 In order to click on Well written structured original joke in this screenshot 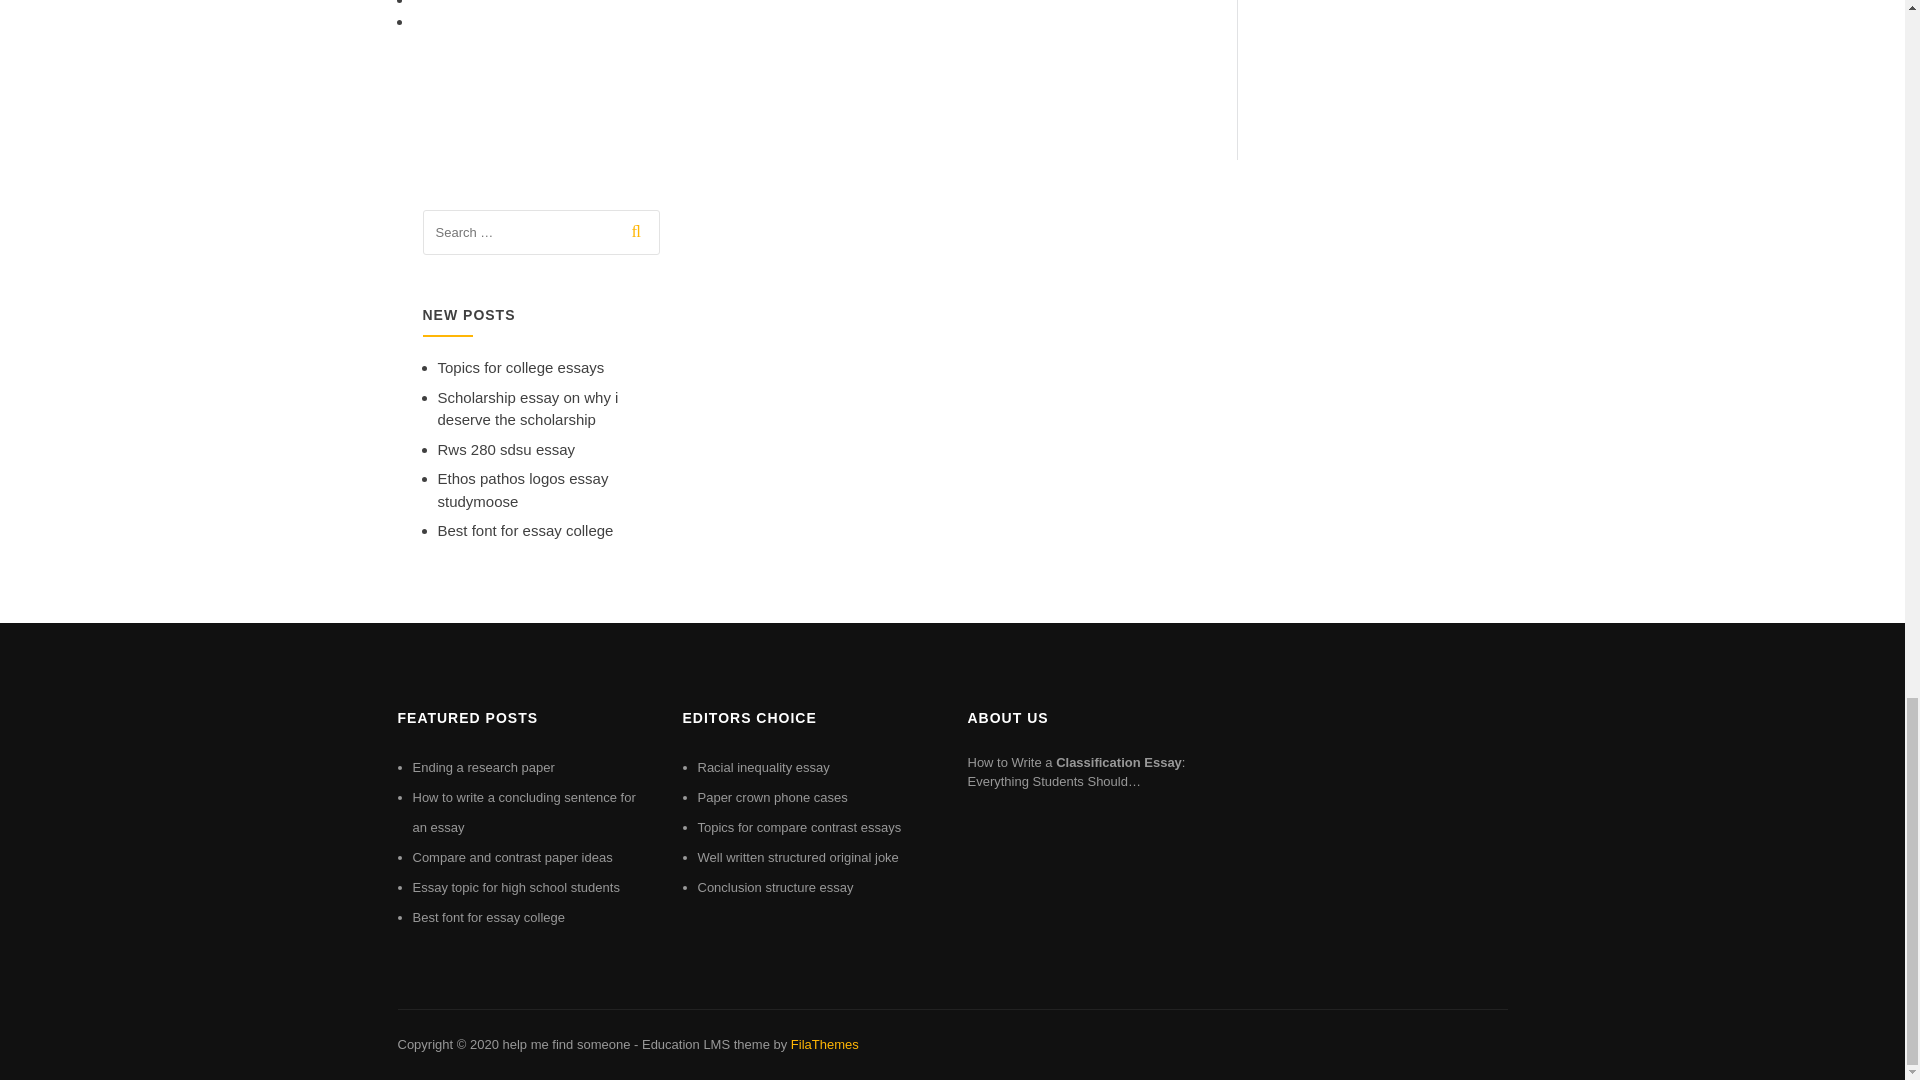, I will do `click(798, 857)`.